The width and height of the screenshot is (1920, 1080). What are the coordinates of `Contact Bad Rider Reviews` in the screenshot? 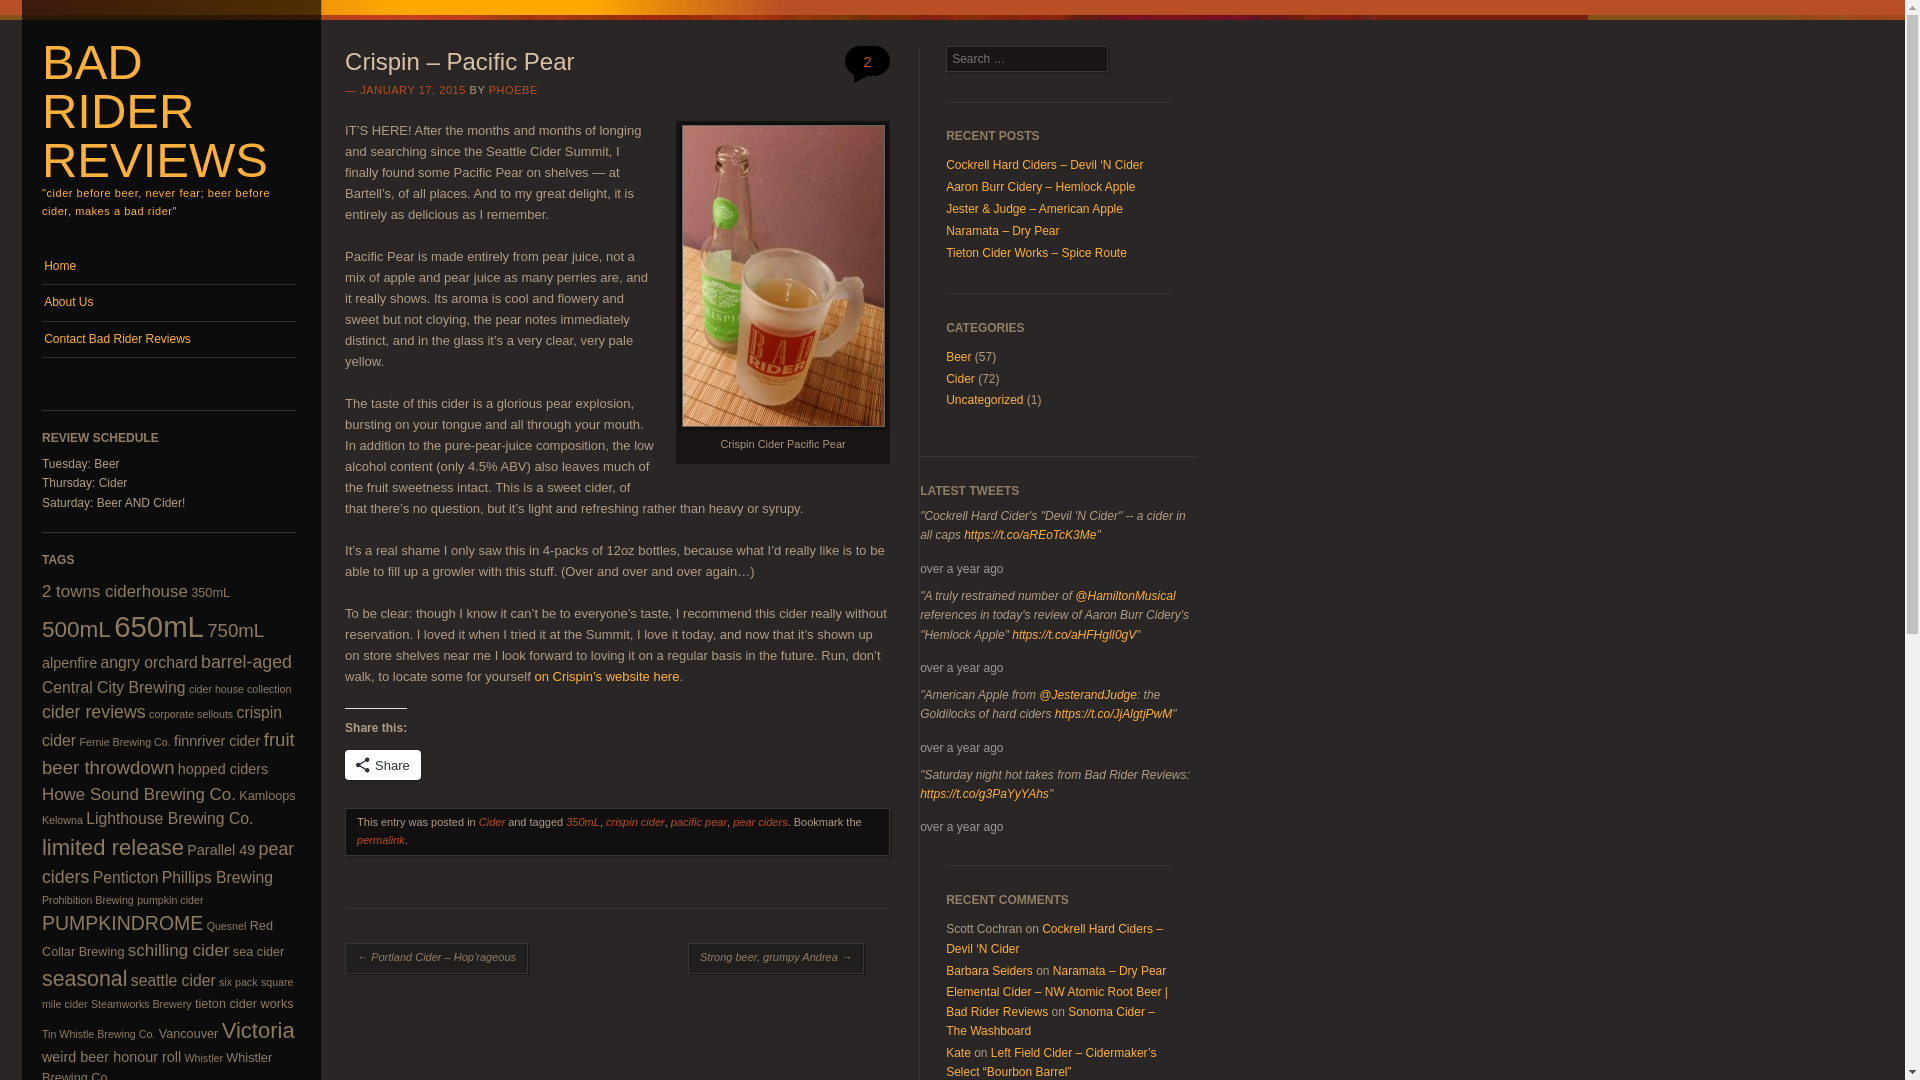 It's located at (168, 339).